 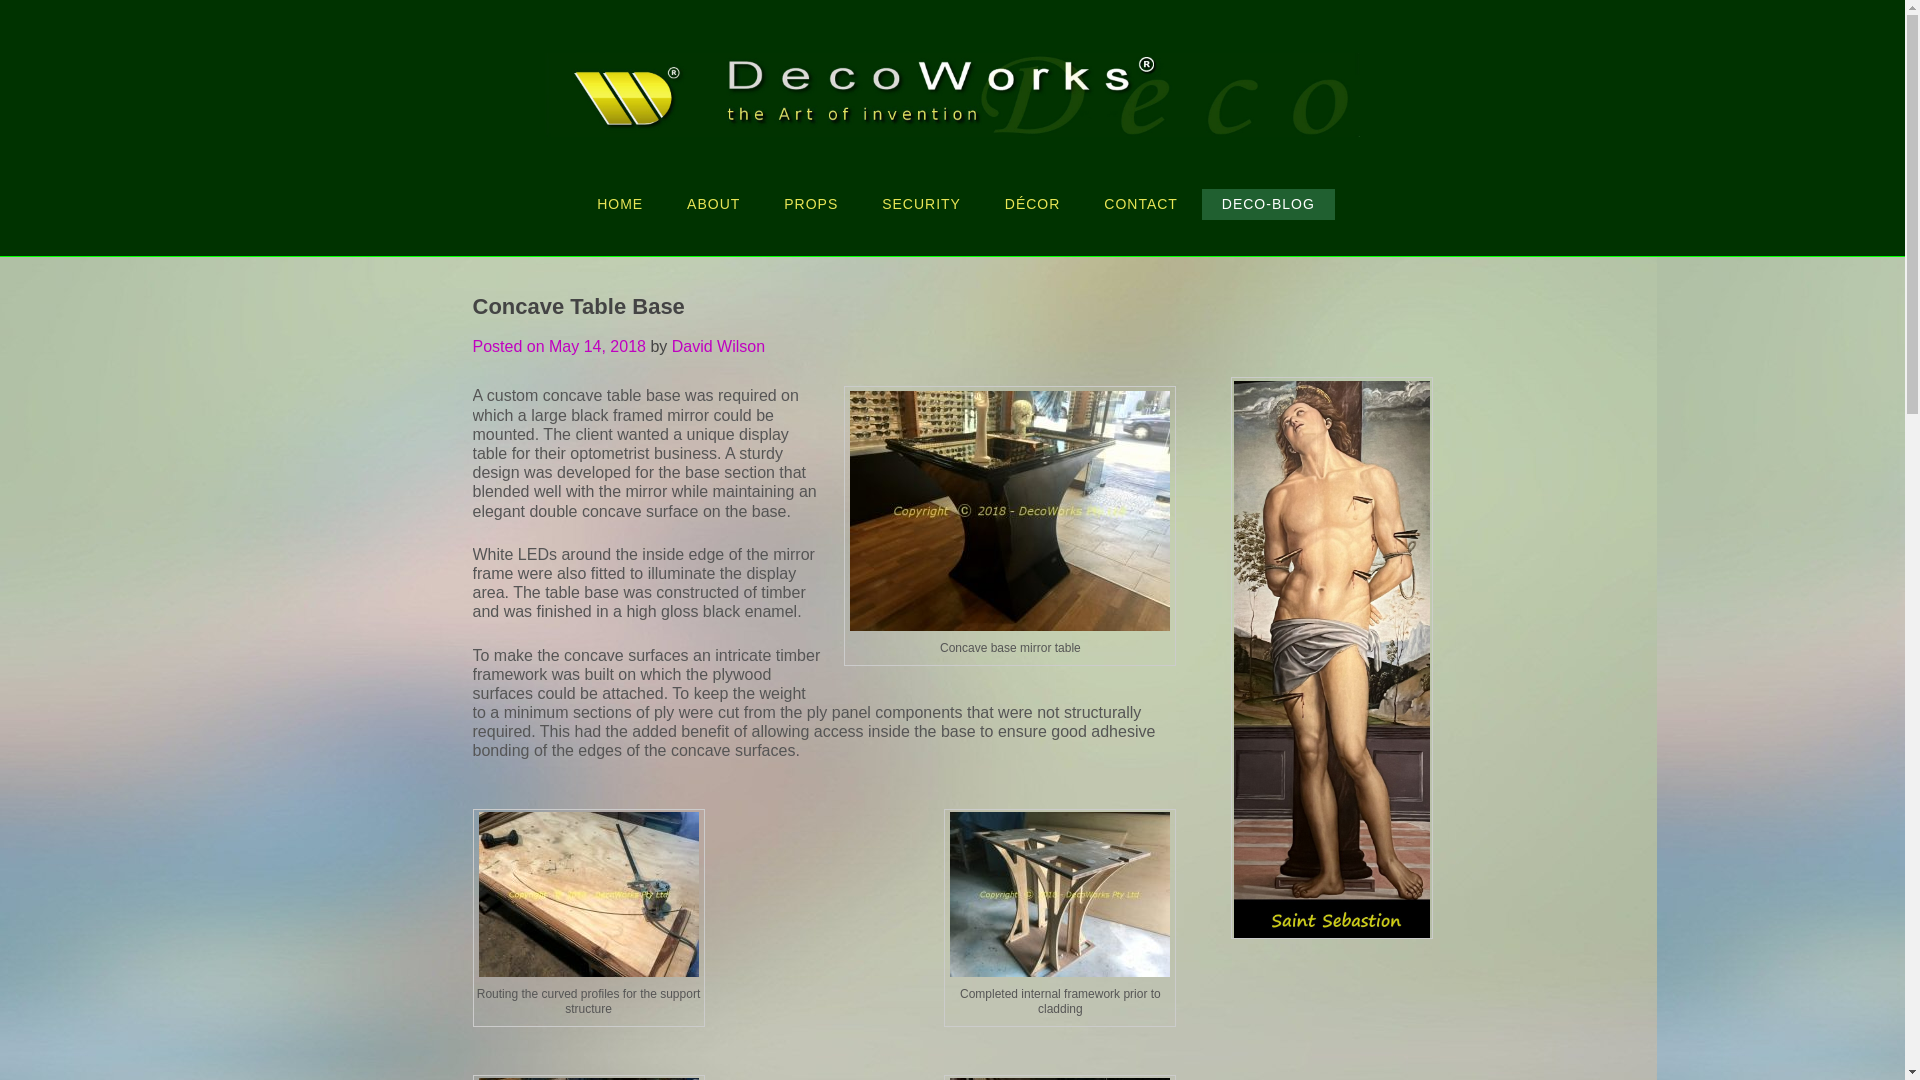 What do you see at coordinates (1141, 204) in the screenshot?
I see `CONTACT` at bounding box center [1141, 204].